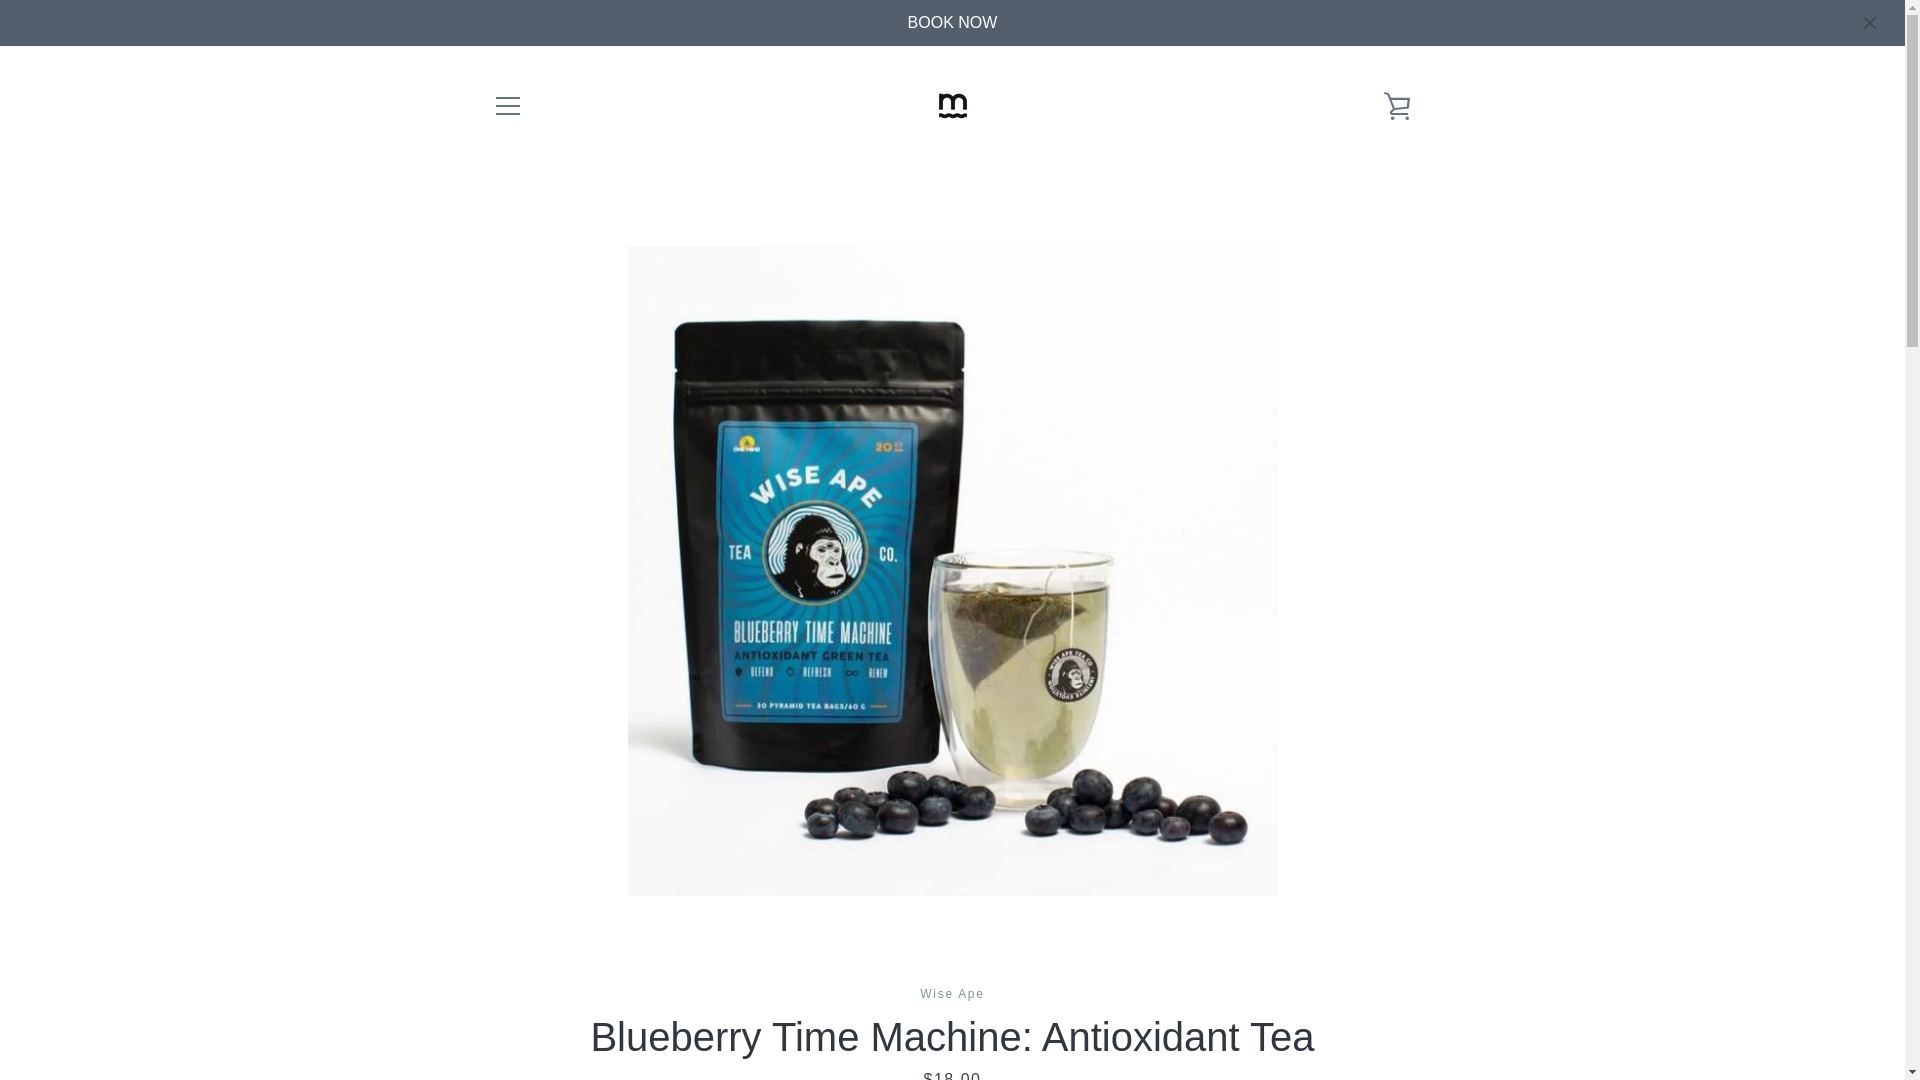 This screenshot has width=1920, height=1080. What do you see at coordinates (1348, 995) in the screenshot?
I see `Meta Pay` at bounding box center [1348, 995].